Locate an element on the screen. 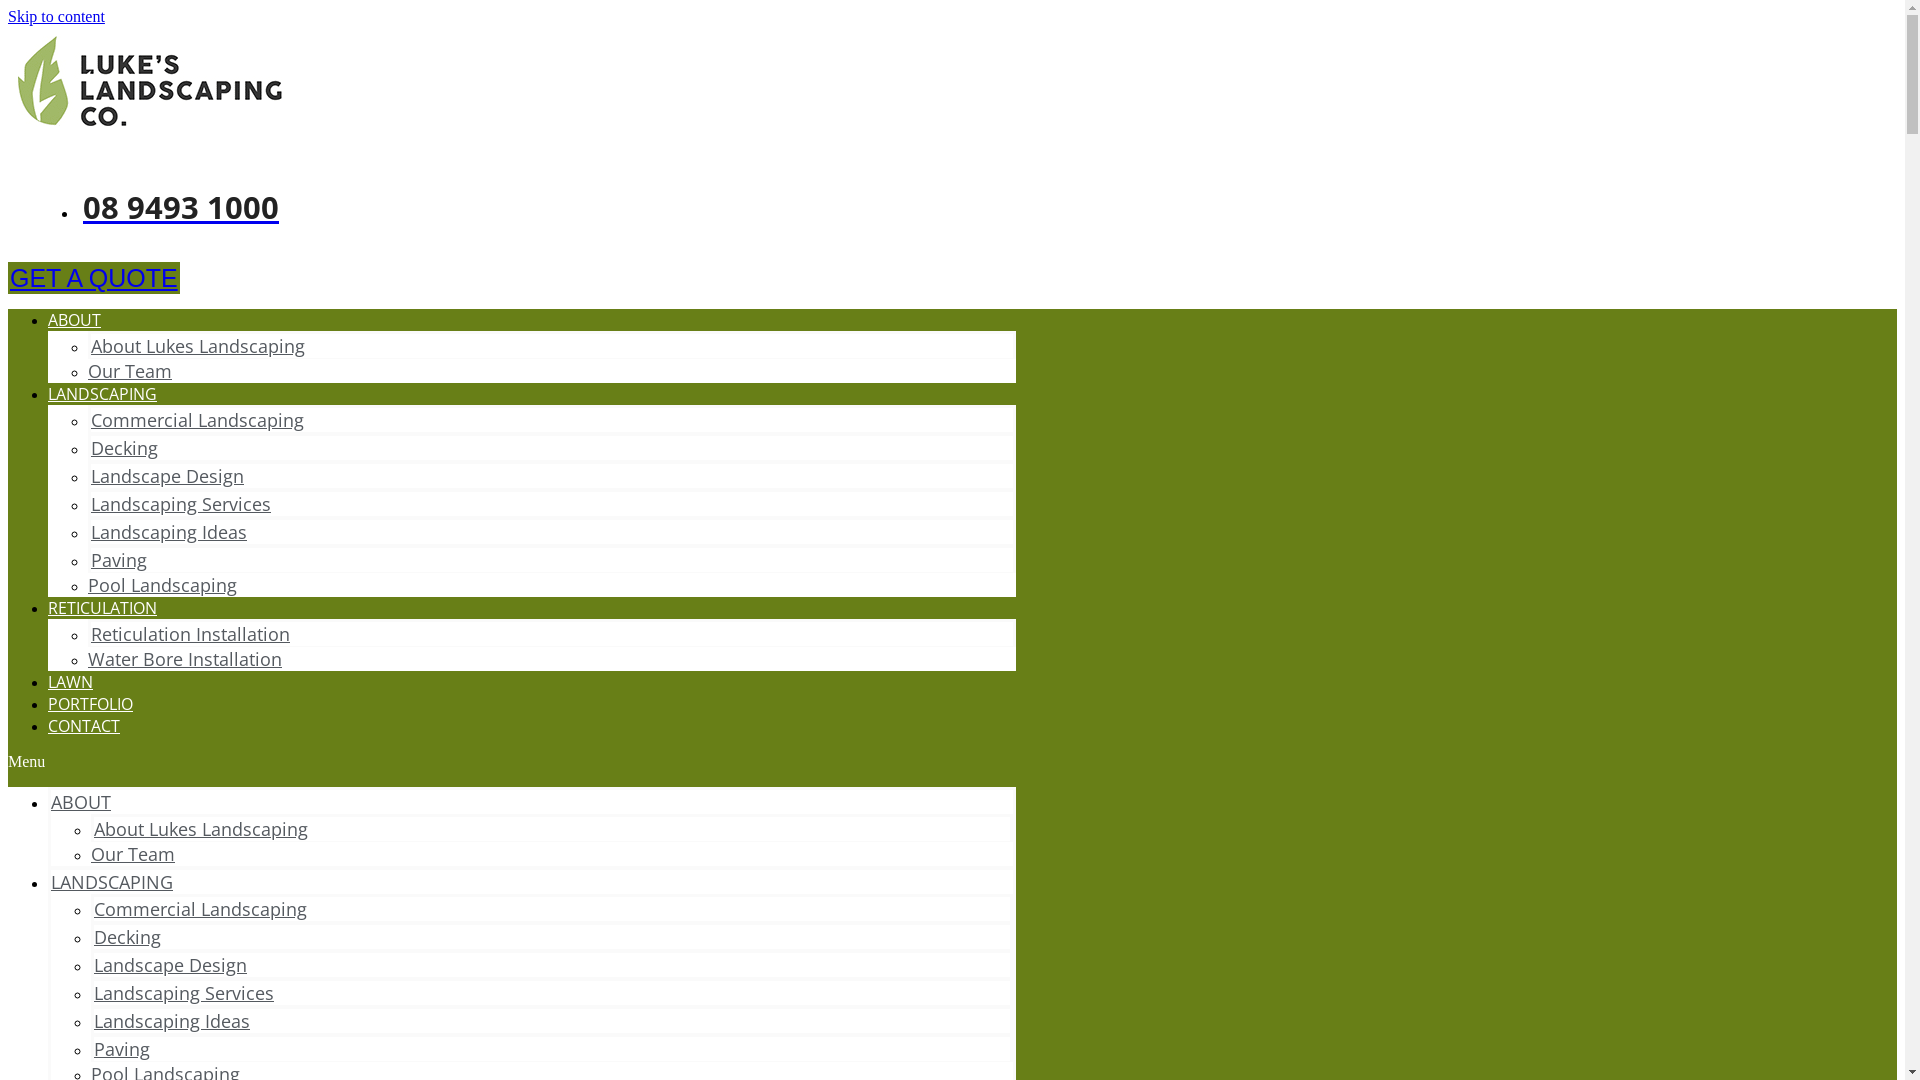  Commercial Landscaping is located at coordinates (200, 909).